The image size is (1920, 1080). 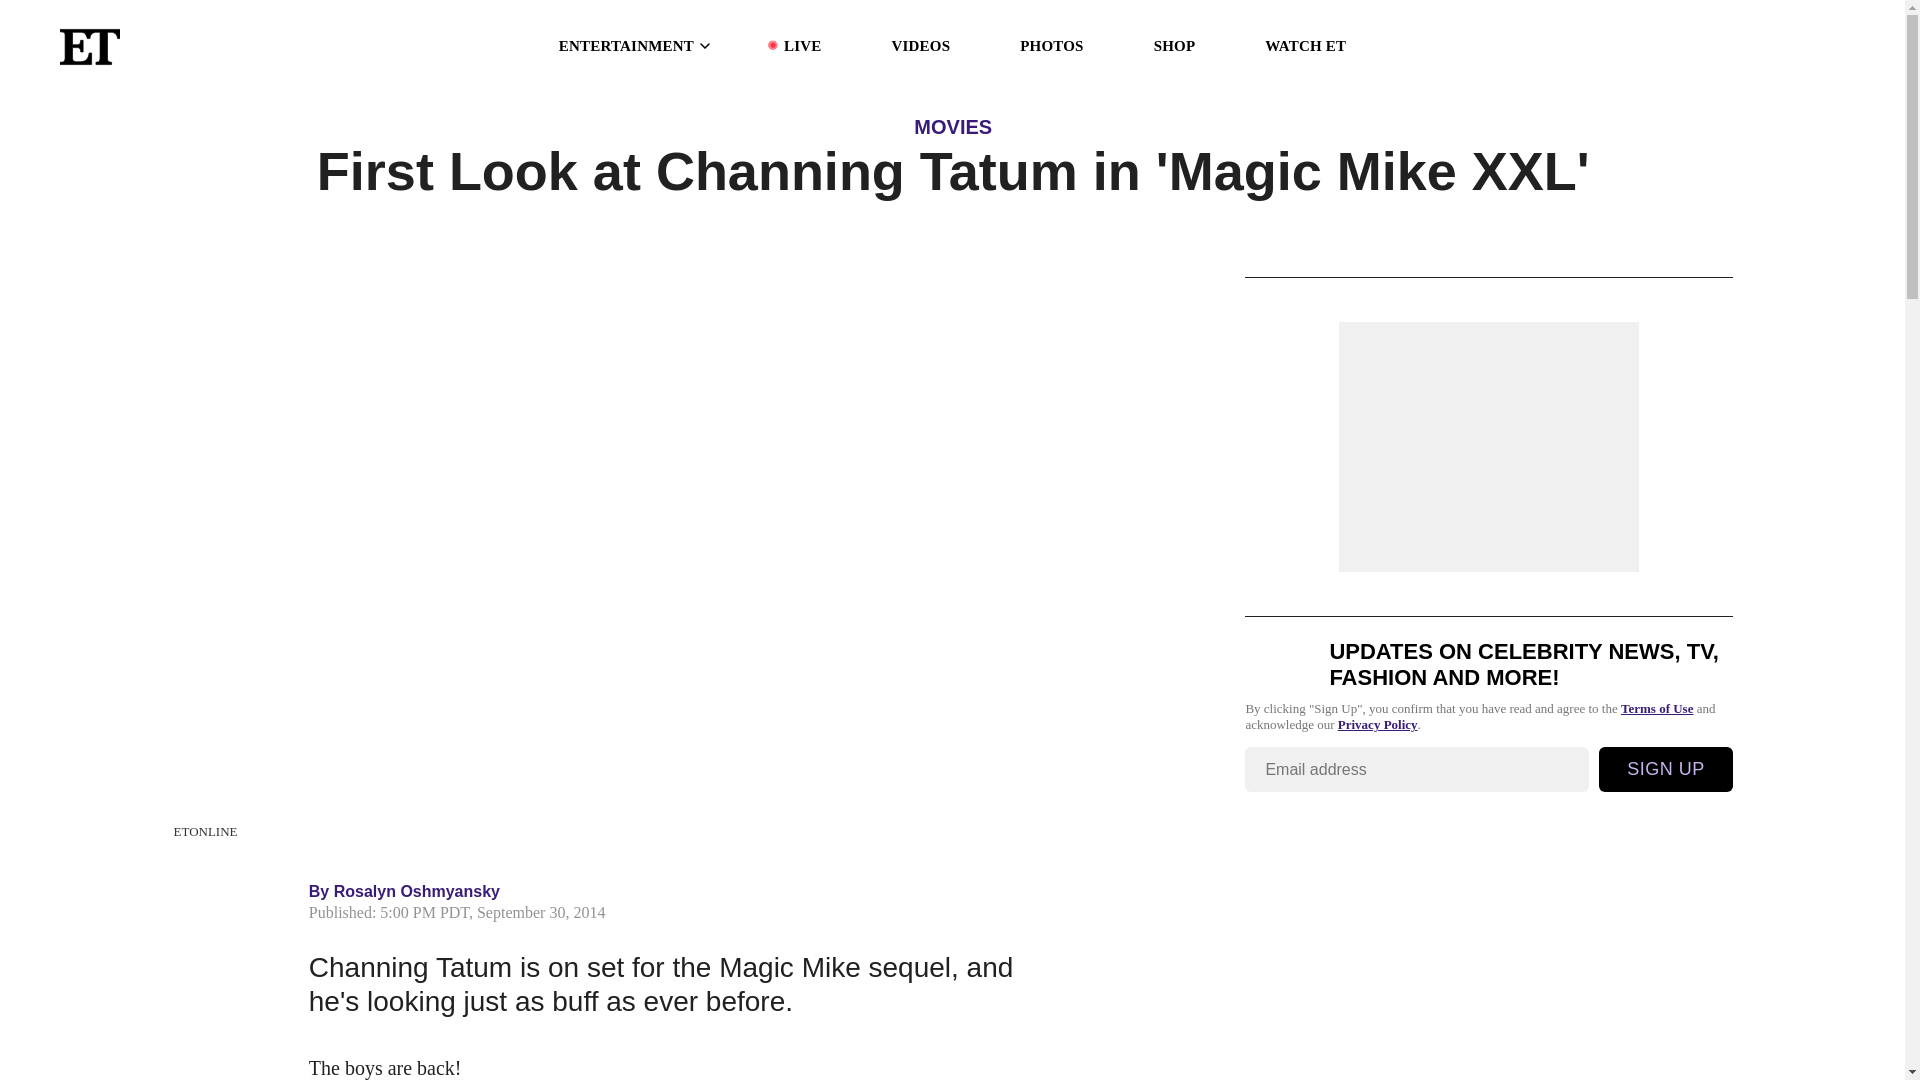 What do you see at coordinates (1656, 708) in the screenshot?
I see `Terms of Use` at bounding box center [1656, 708].